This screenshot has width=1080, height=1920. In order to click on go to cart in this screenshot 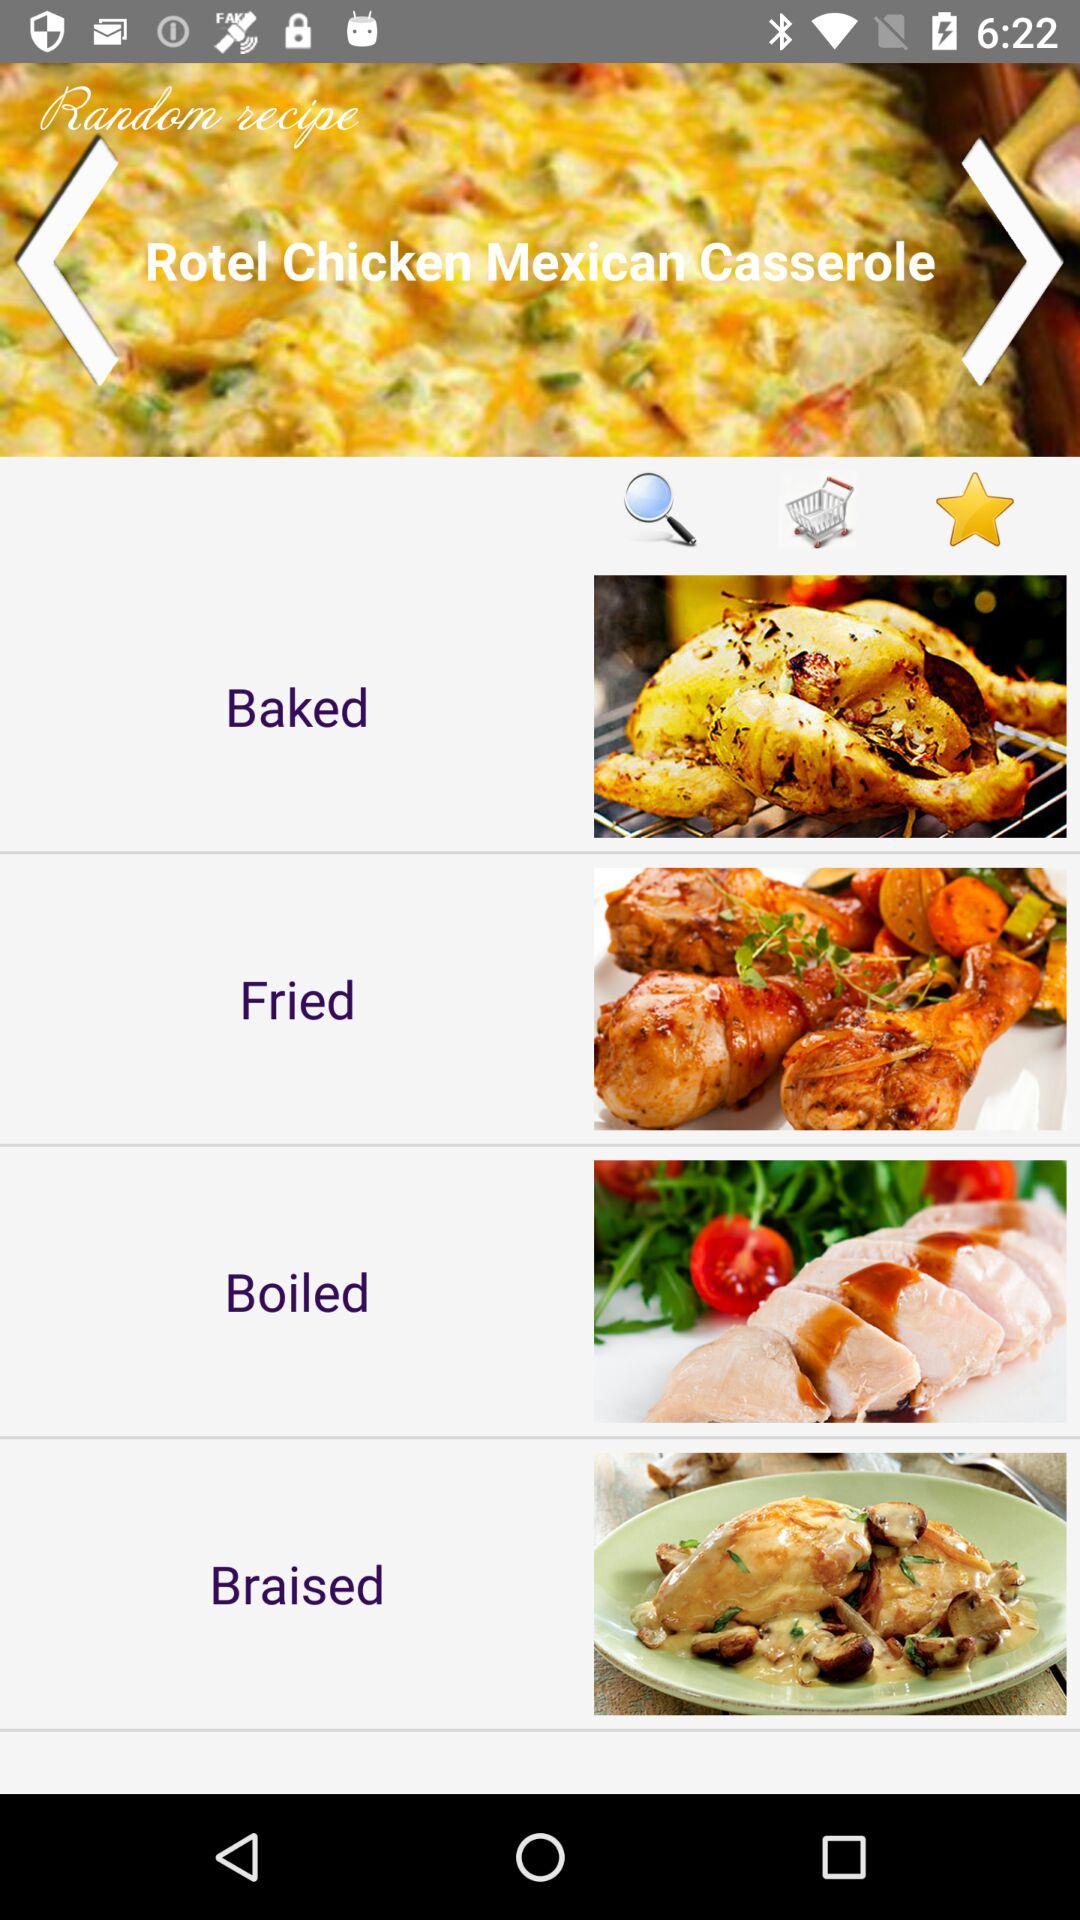, I will do `click(818, 508)`.